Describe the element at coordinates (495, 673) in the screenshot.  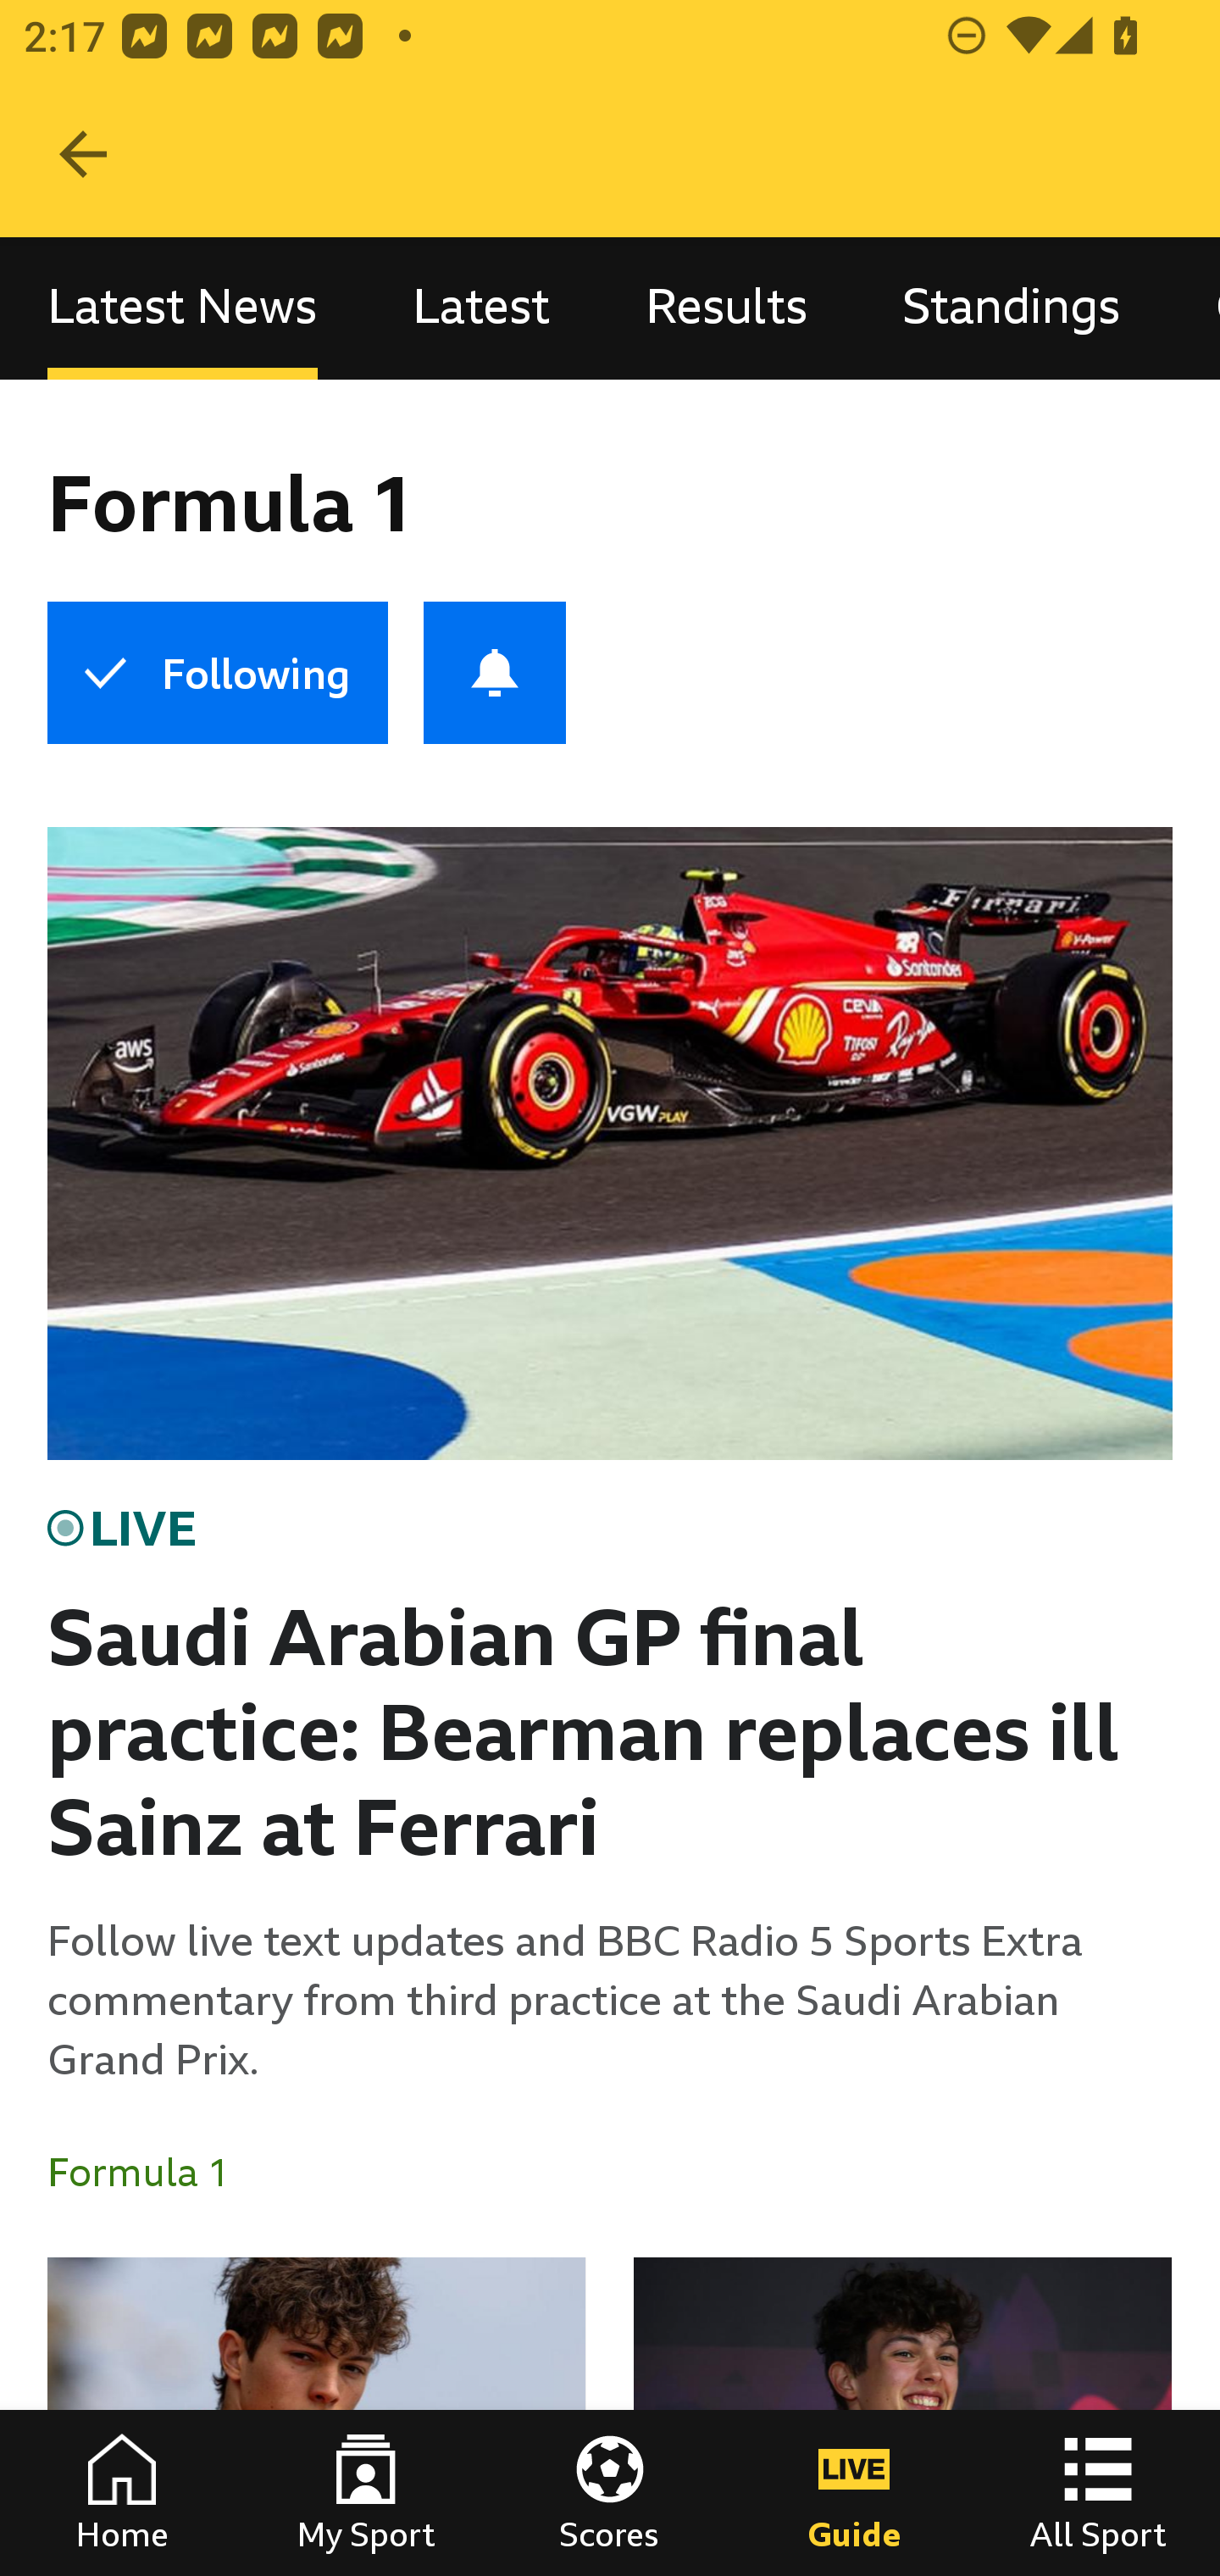
I see `Push notifications for Formula 1` at that location.